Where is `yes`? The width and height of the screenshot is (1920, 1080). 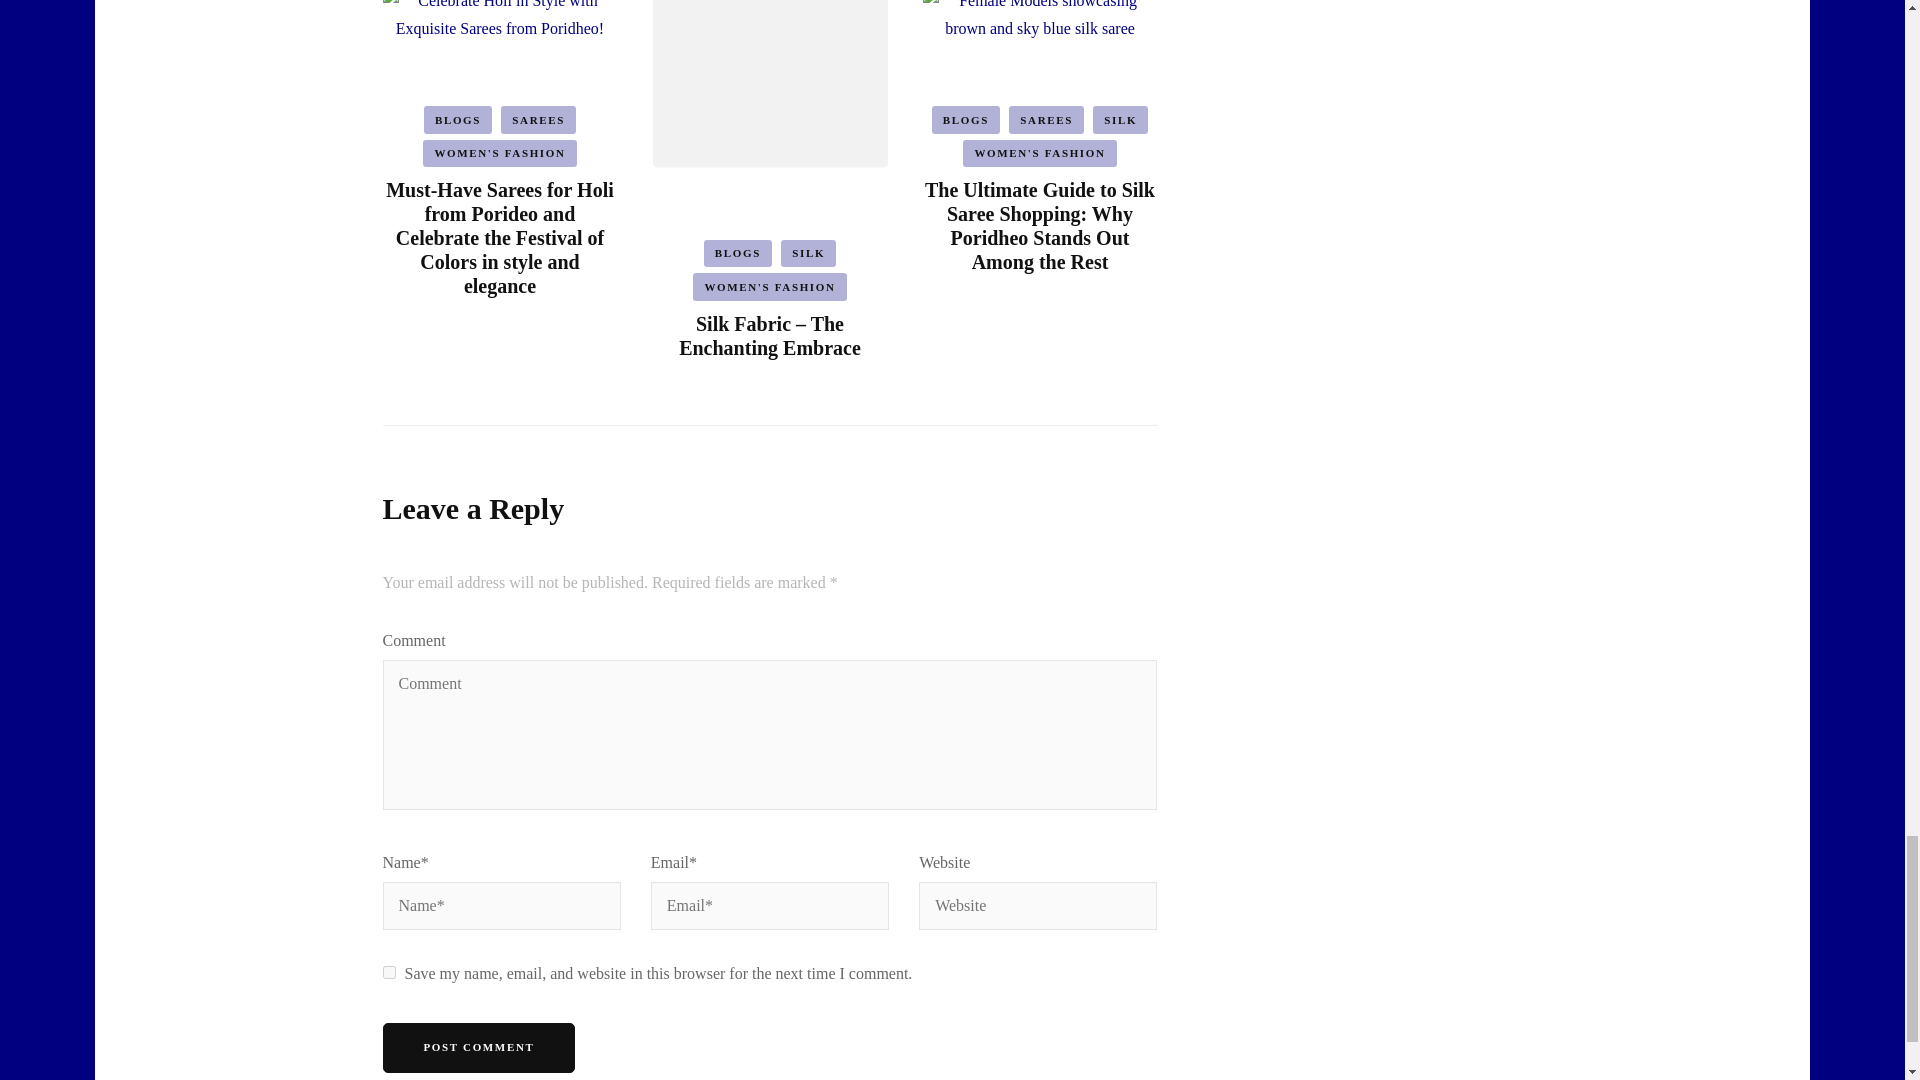
yes is located at coordinates (388, 972).